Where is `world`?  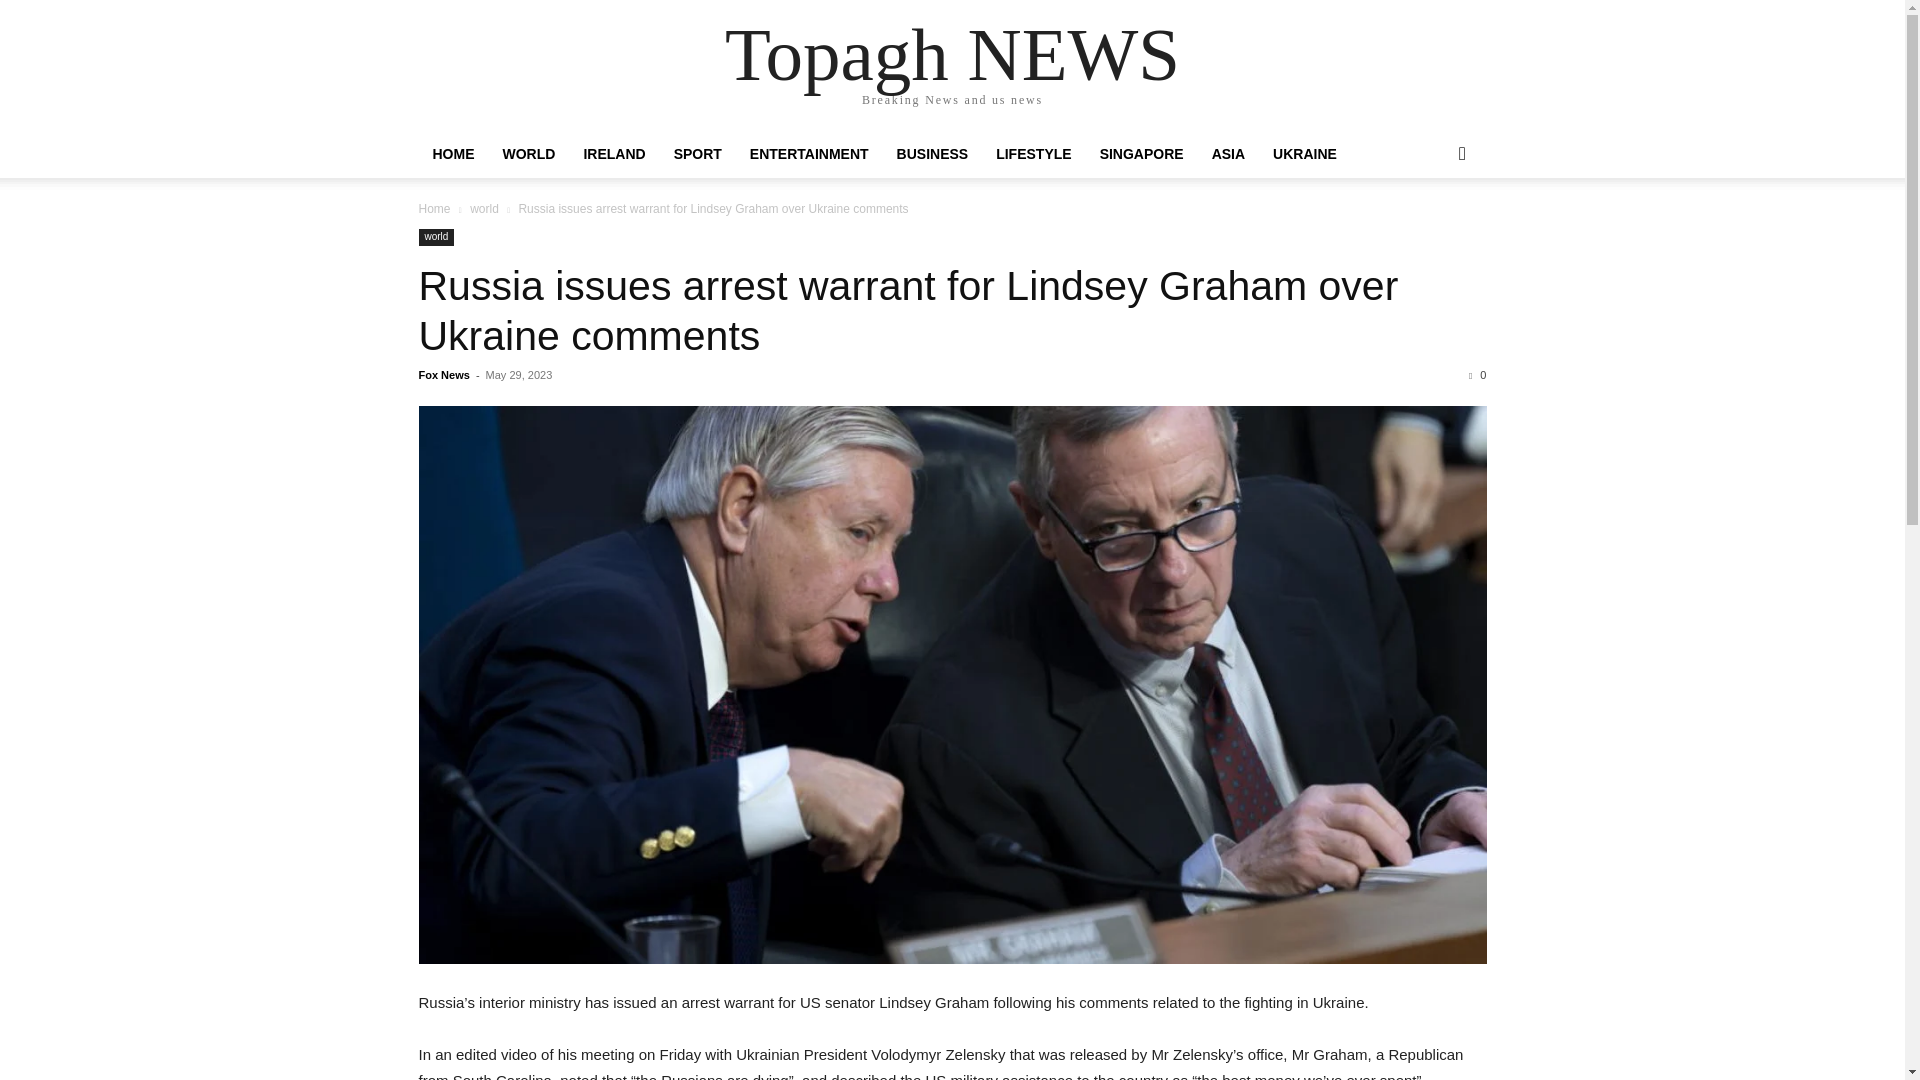 world is located at coordinates (484, 208).